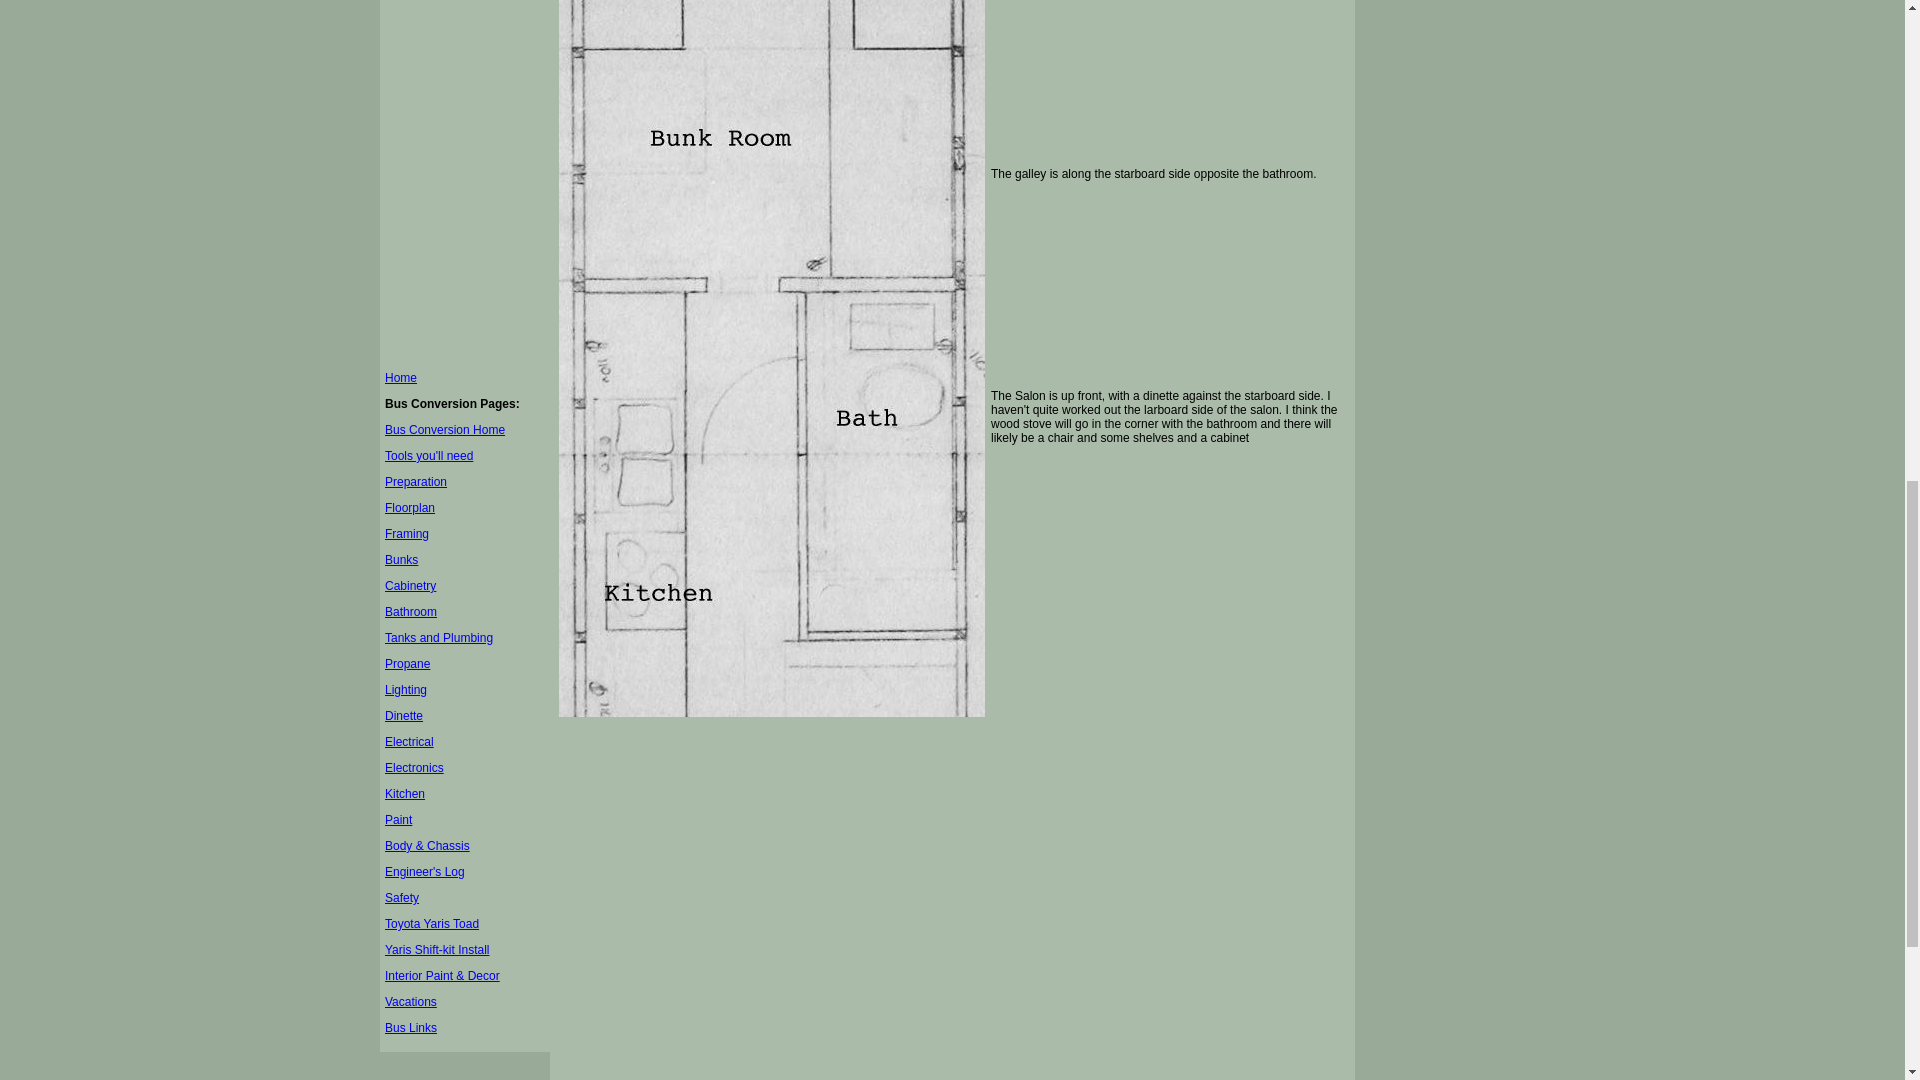  What do you see at coordinates (444, 430) in the screenshot?
I see `Bus Conversion Home` at bounding box center [444, 430].